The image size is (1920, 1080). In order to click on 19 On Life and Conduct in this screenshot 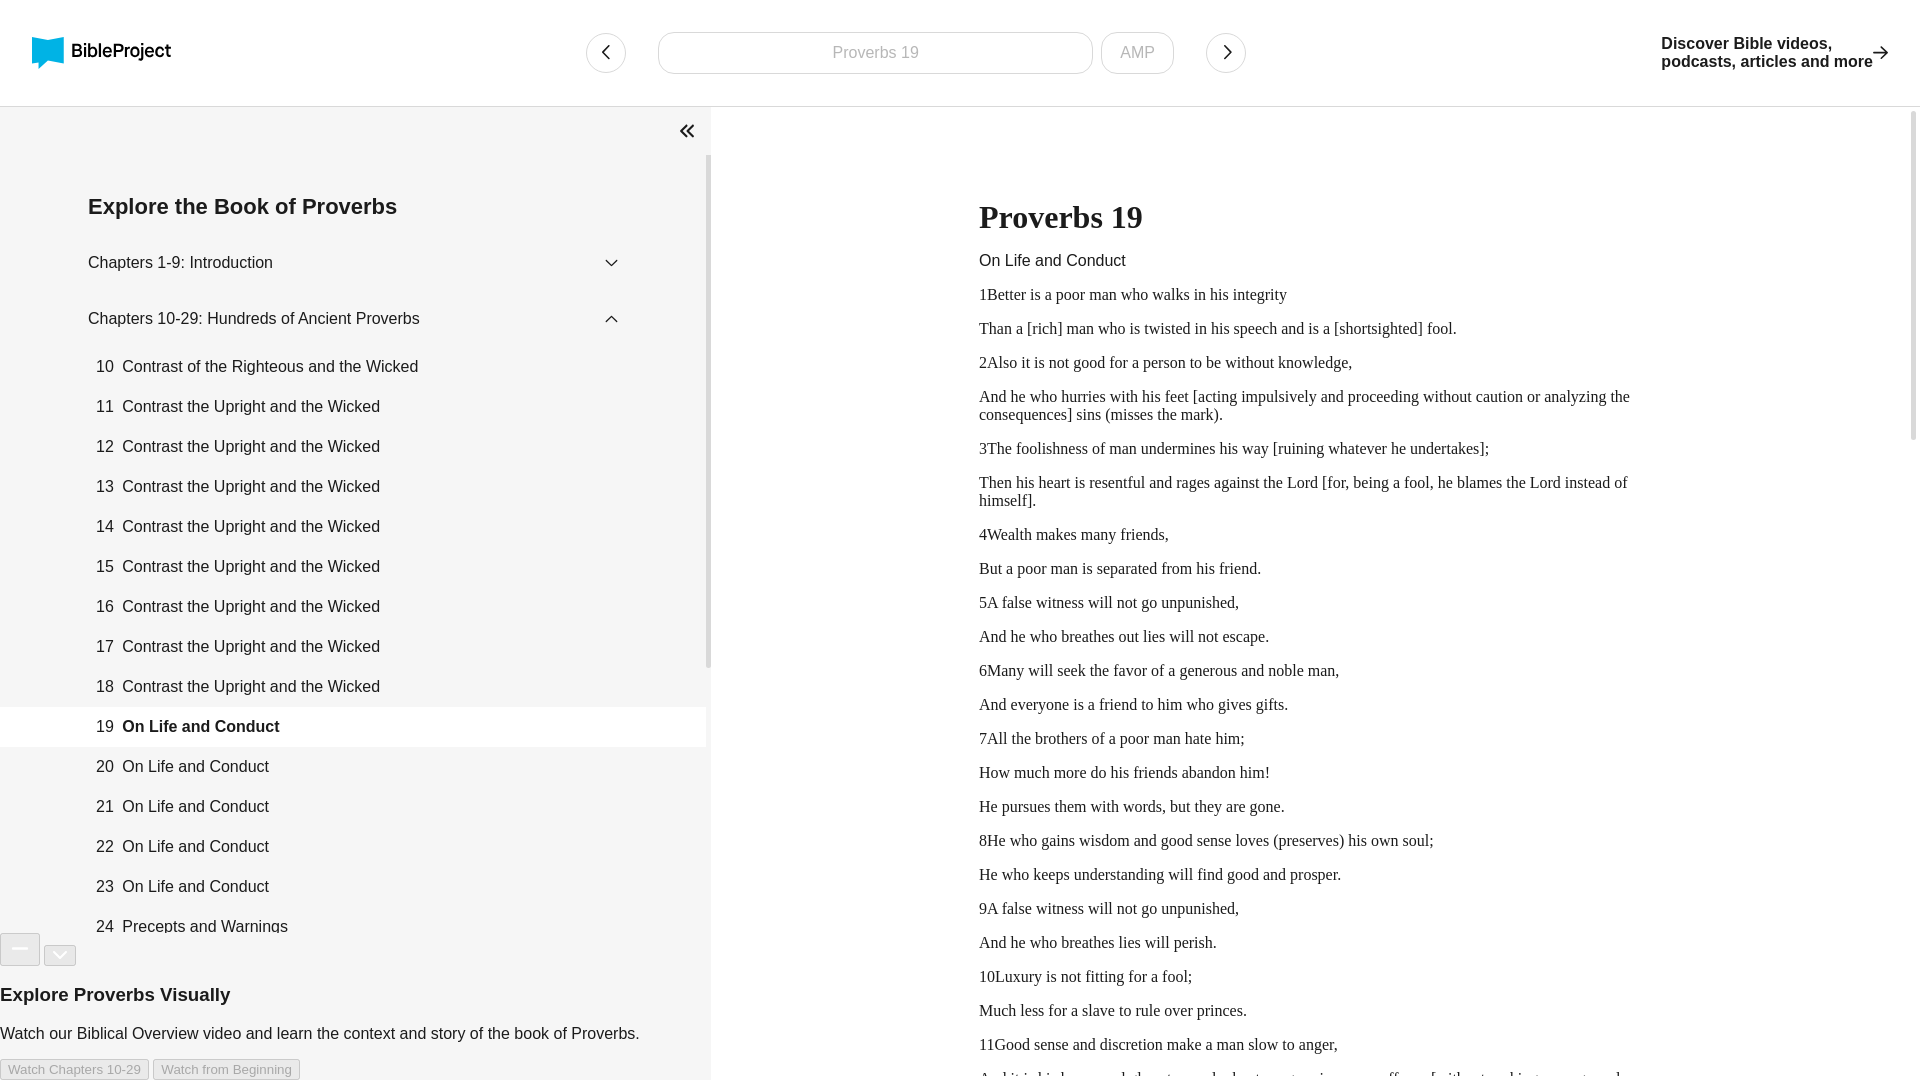, I will do `click(353, 727)`.